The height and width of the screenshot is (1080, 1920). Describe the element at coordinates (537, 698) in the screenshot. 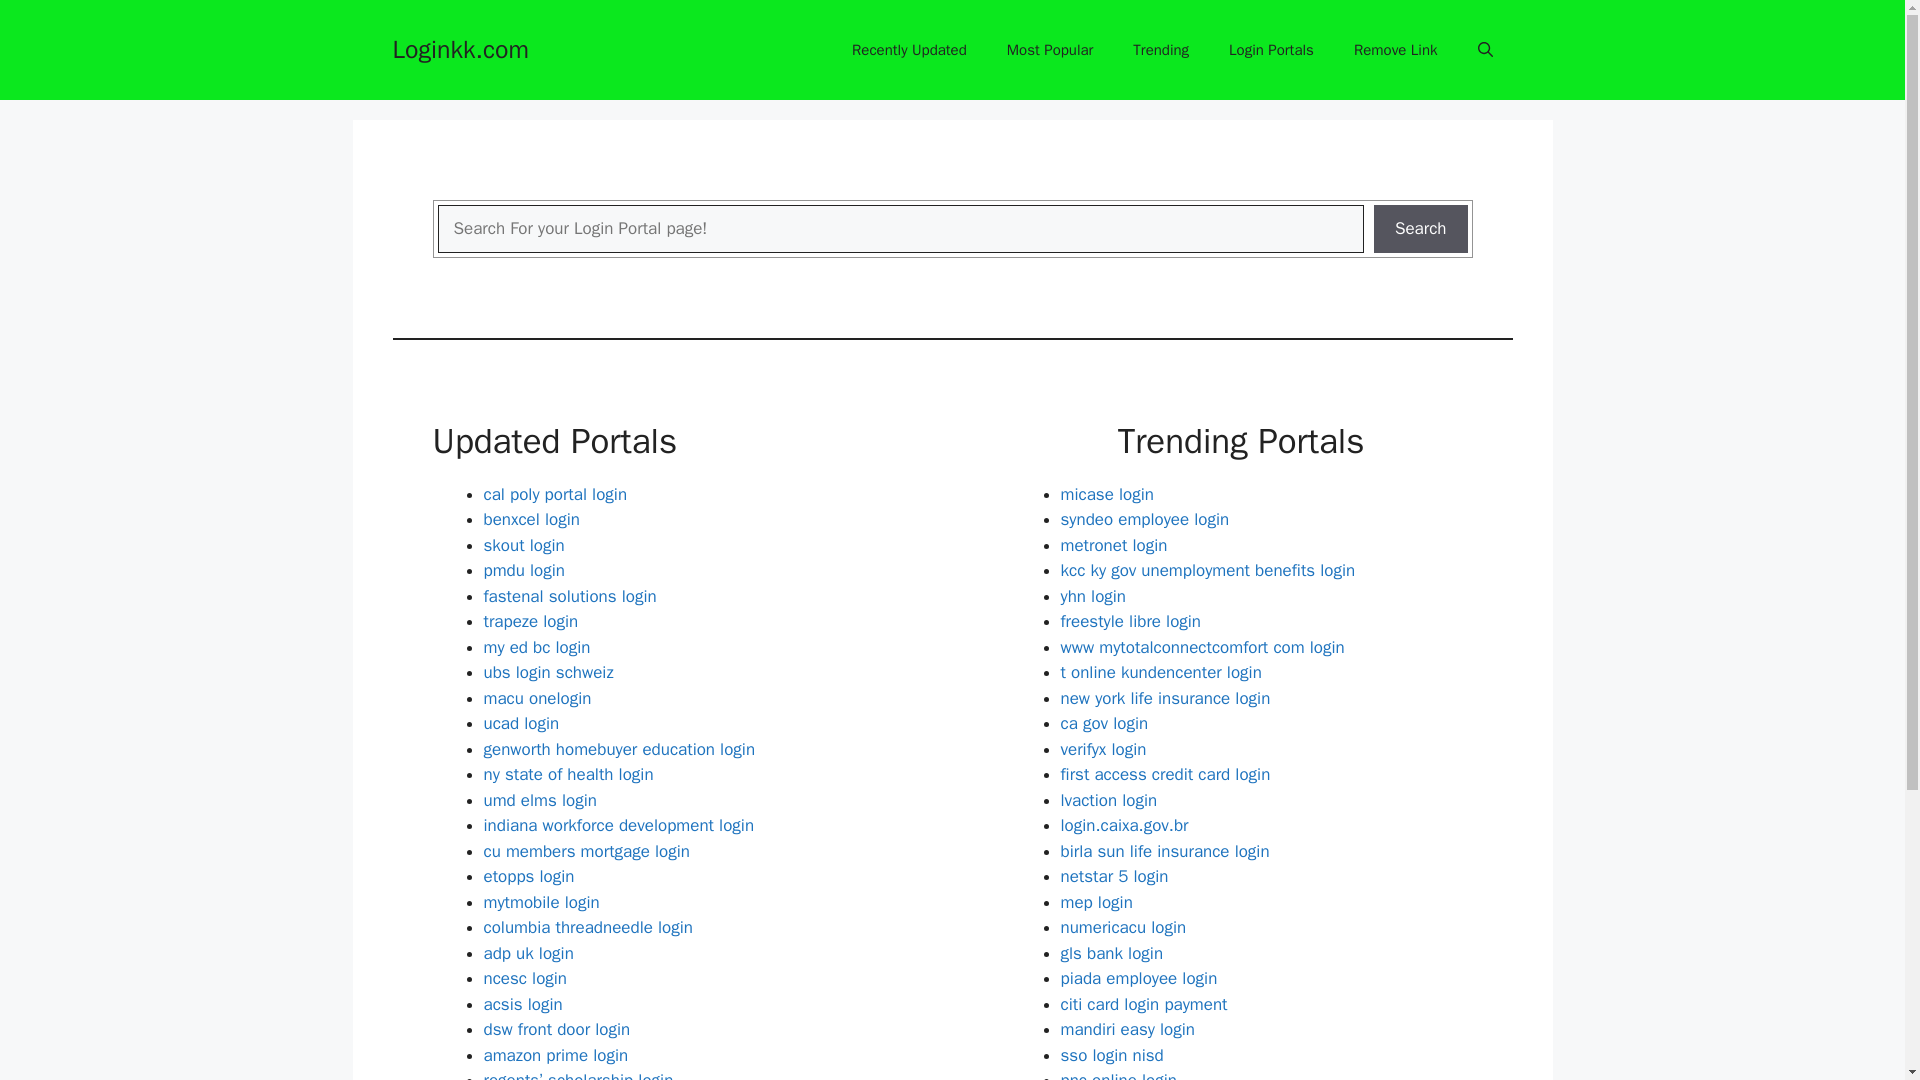

I see `macu onelogin` at that location.